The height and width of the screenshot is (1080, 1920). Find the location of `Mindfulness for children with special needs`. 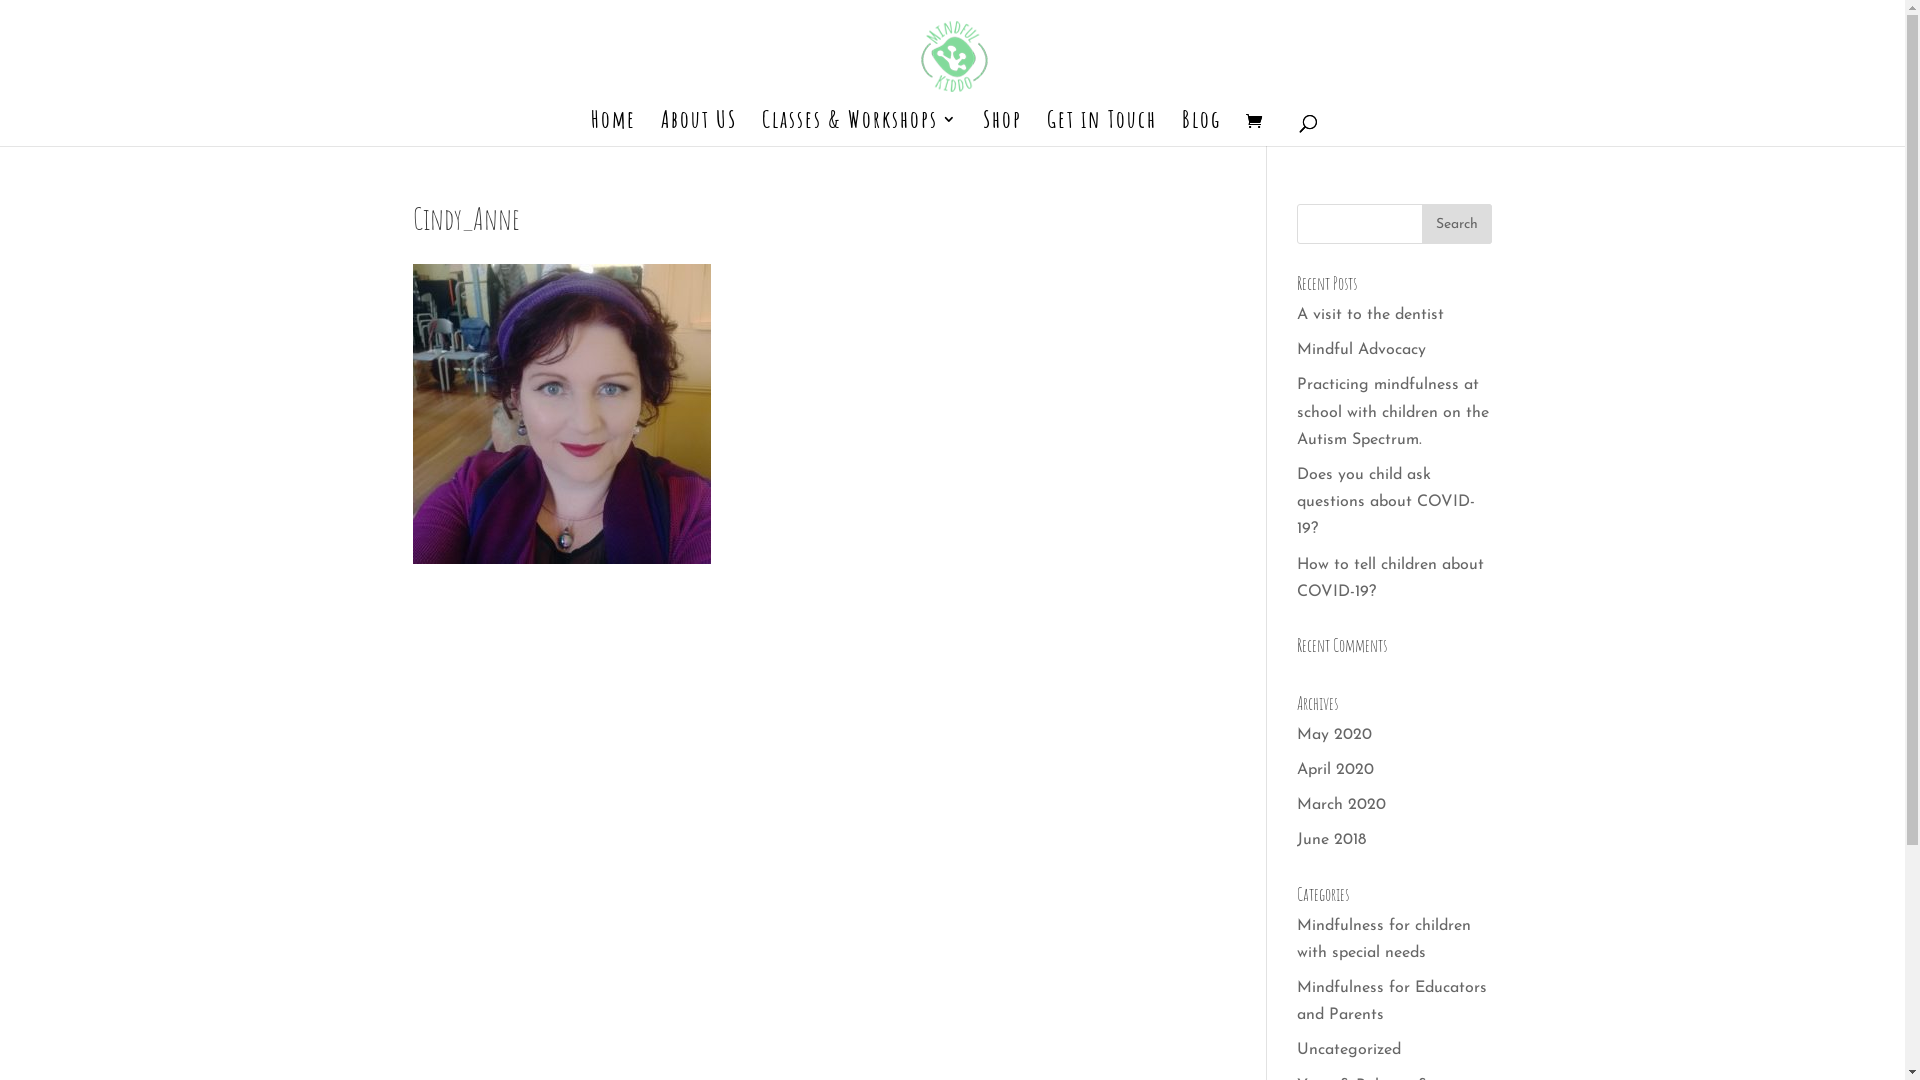

Mindfulness for children with special needs is located at coordinates (1384, 940).